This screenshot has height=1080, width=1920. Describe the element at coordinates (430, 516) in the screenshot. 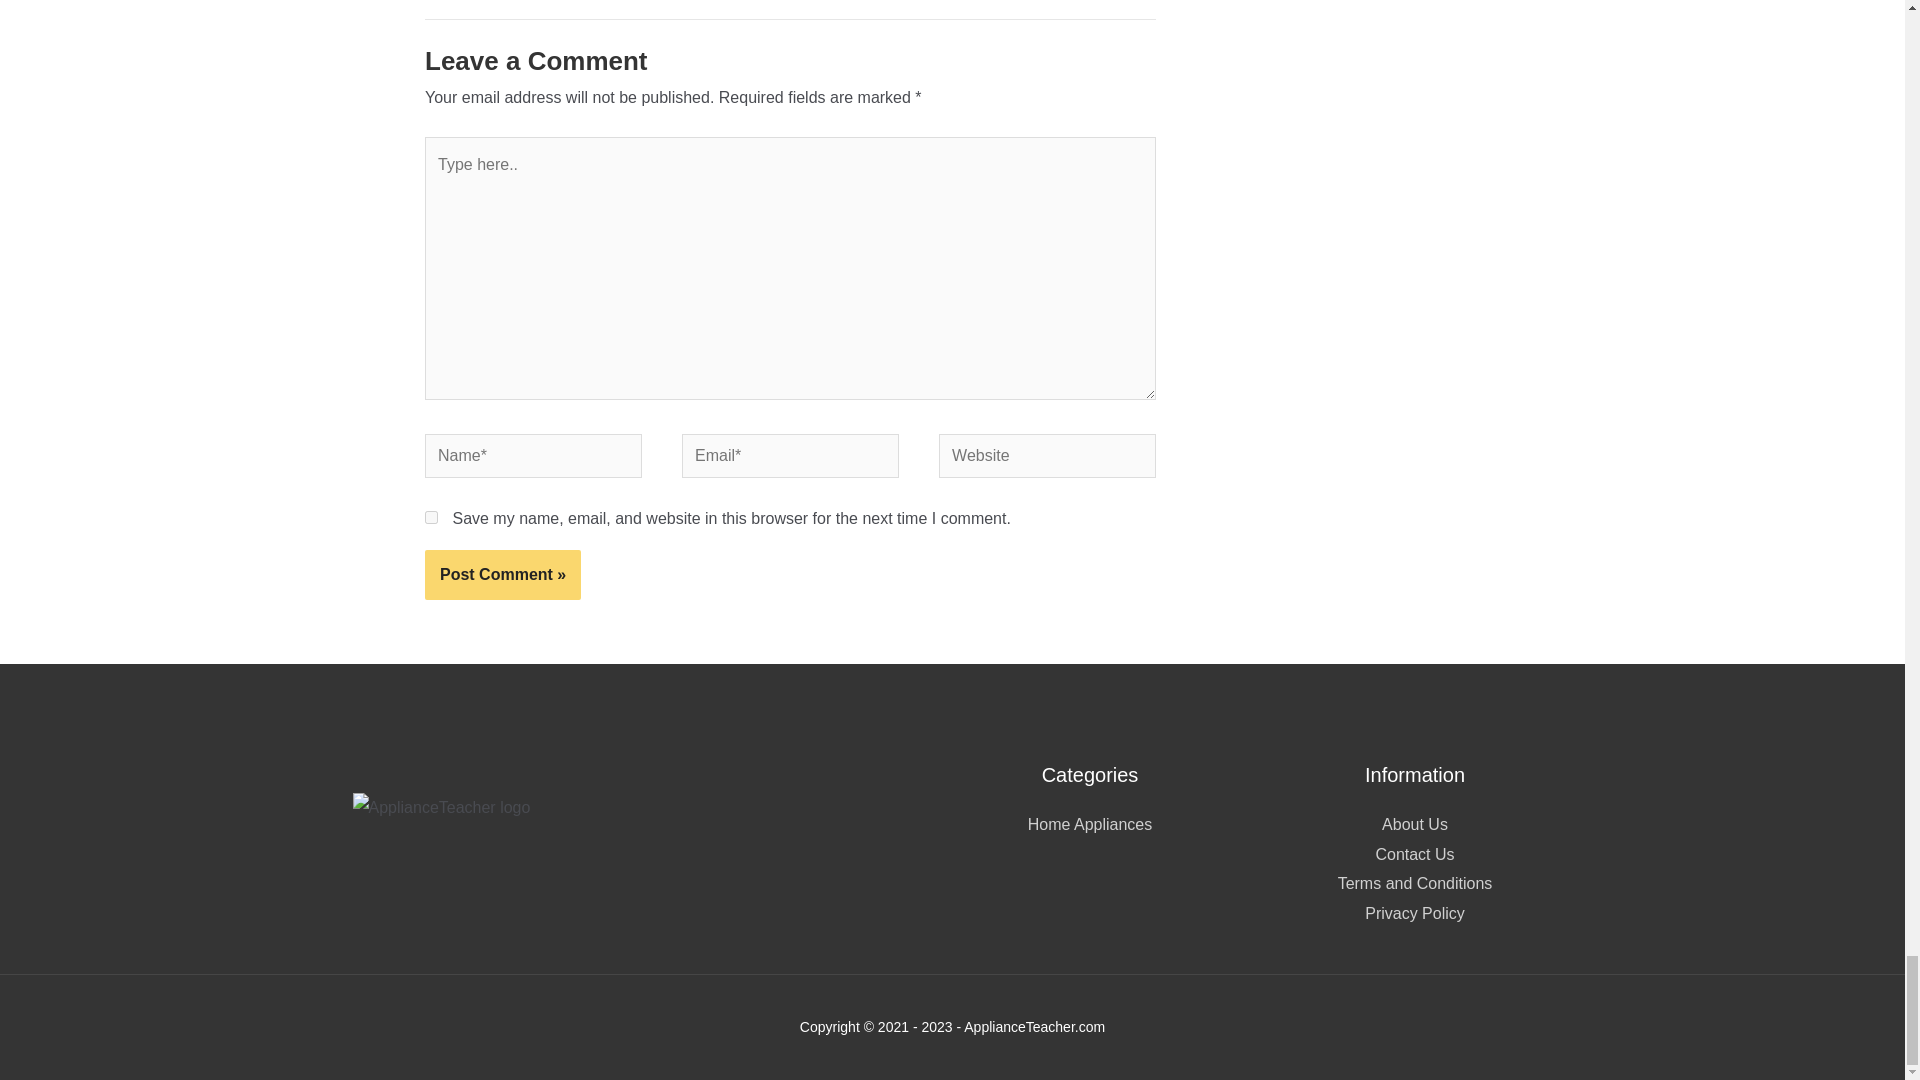

I see `yes` at that location.